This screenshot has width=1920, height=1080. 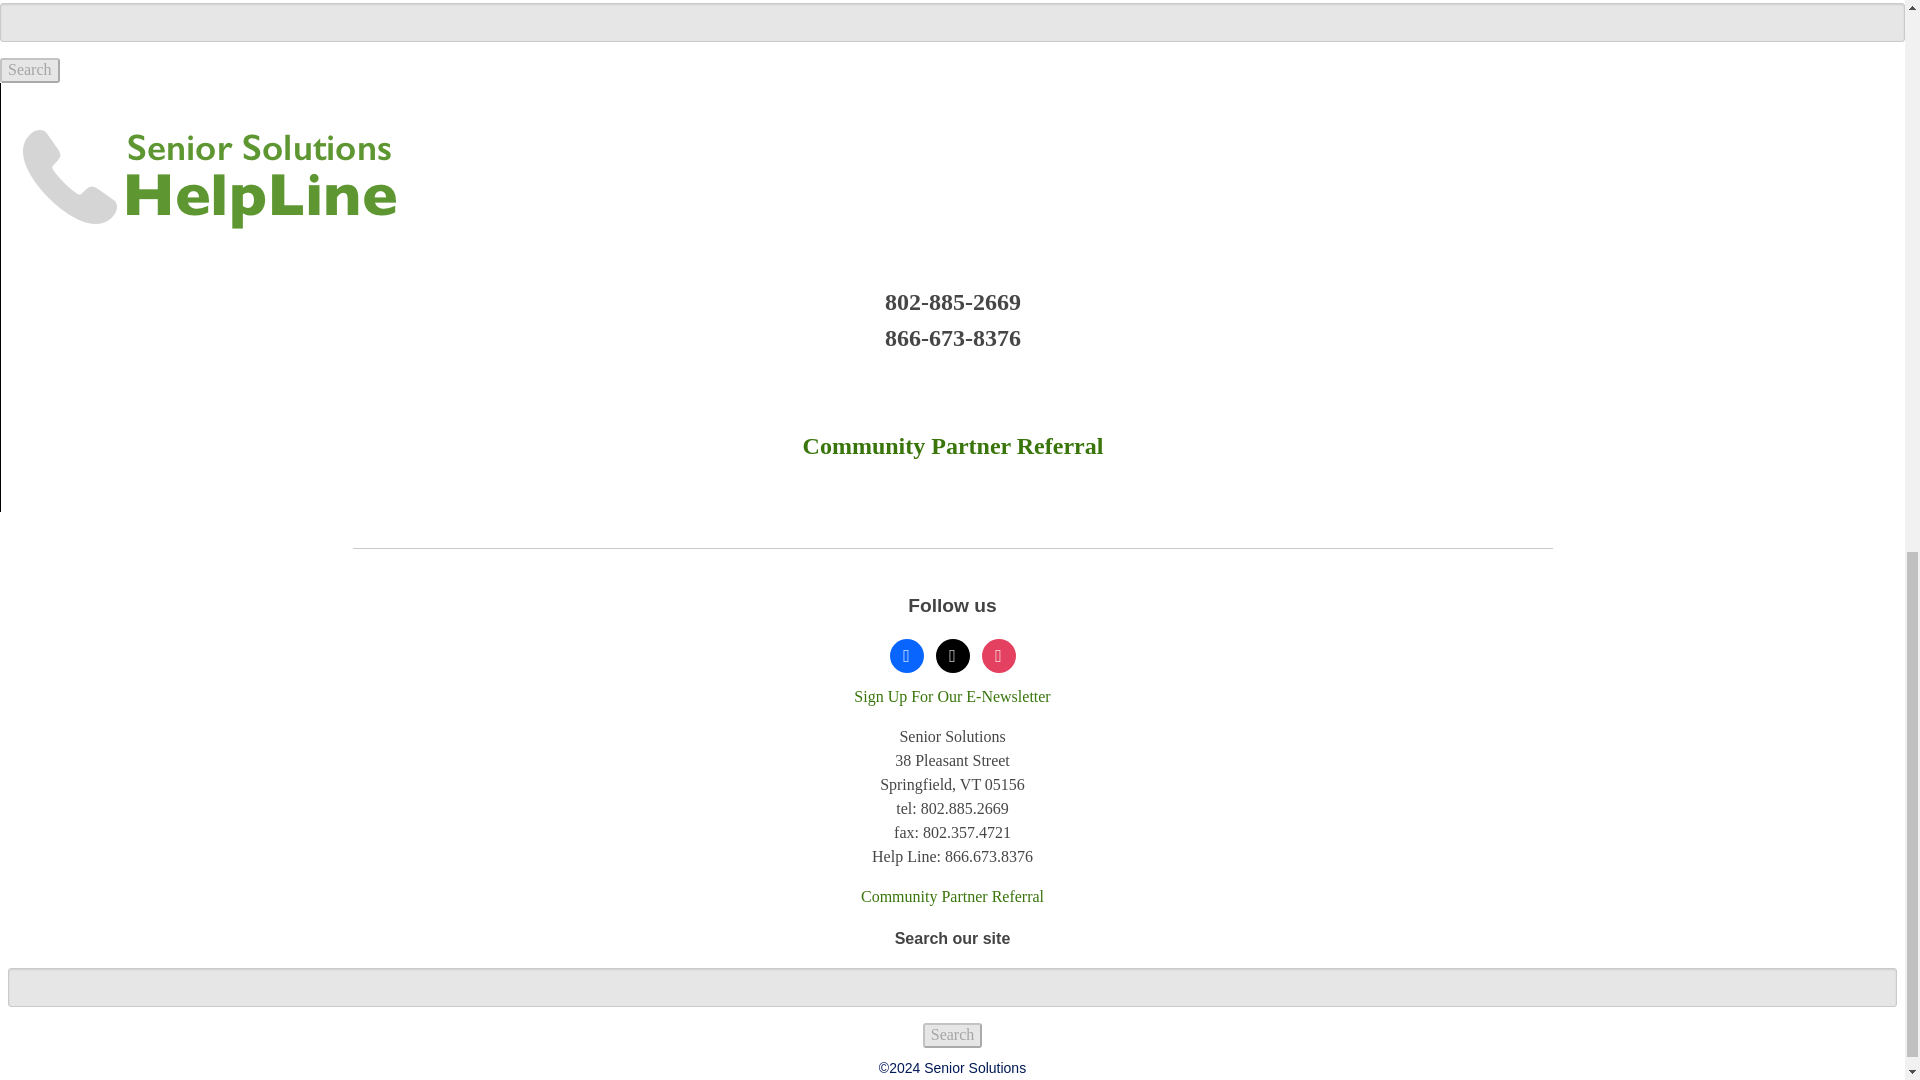 What do you see at coordinates (906, 654) in the screenshot?
I see `Facebook` at bounding box center [906, 654].